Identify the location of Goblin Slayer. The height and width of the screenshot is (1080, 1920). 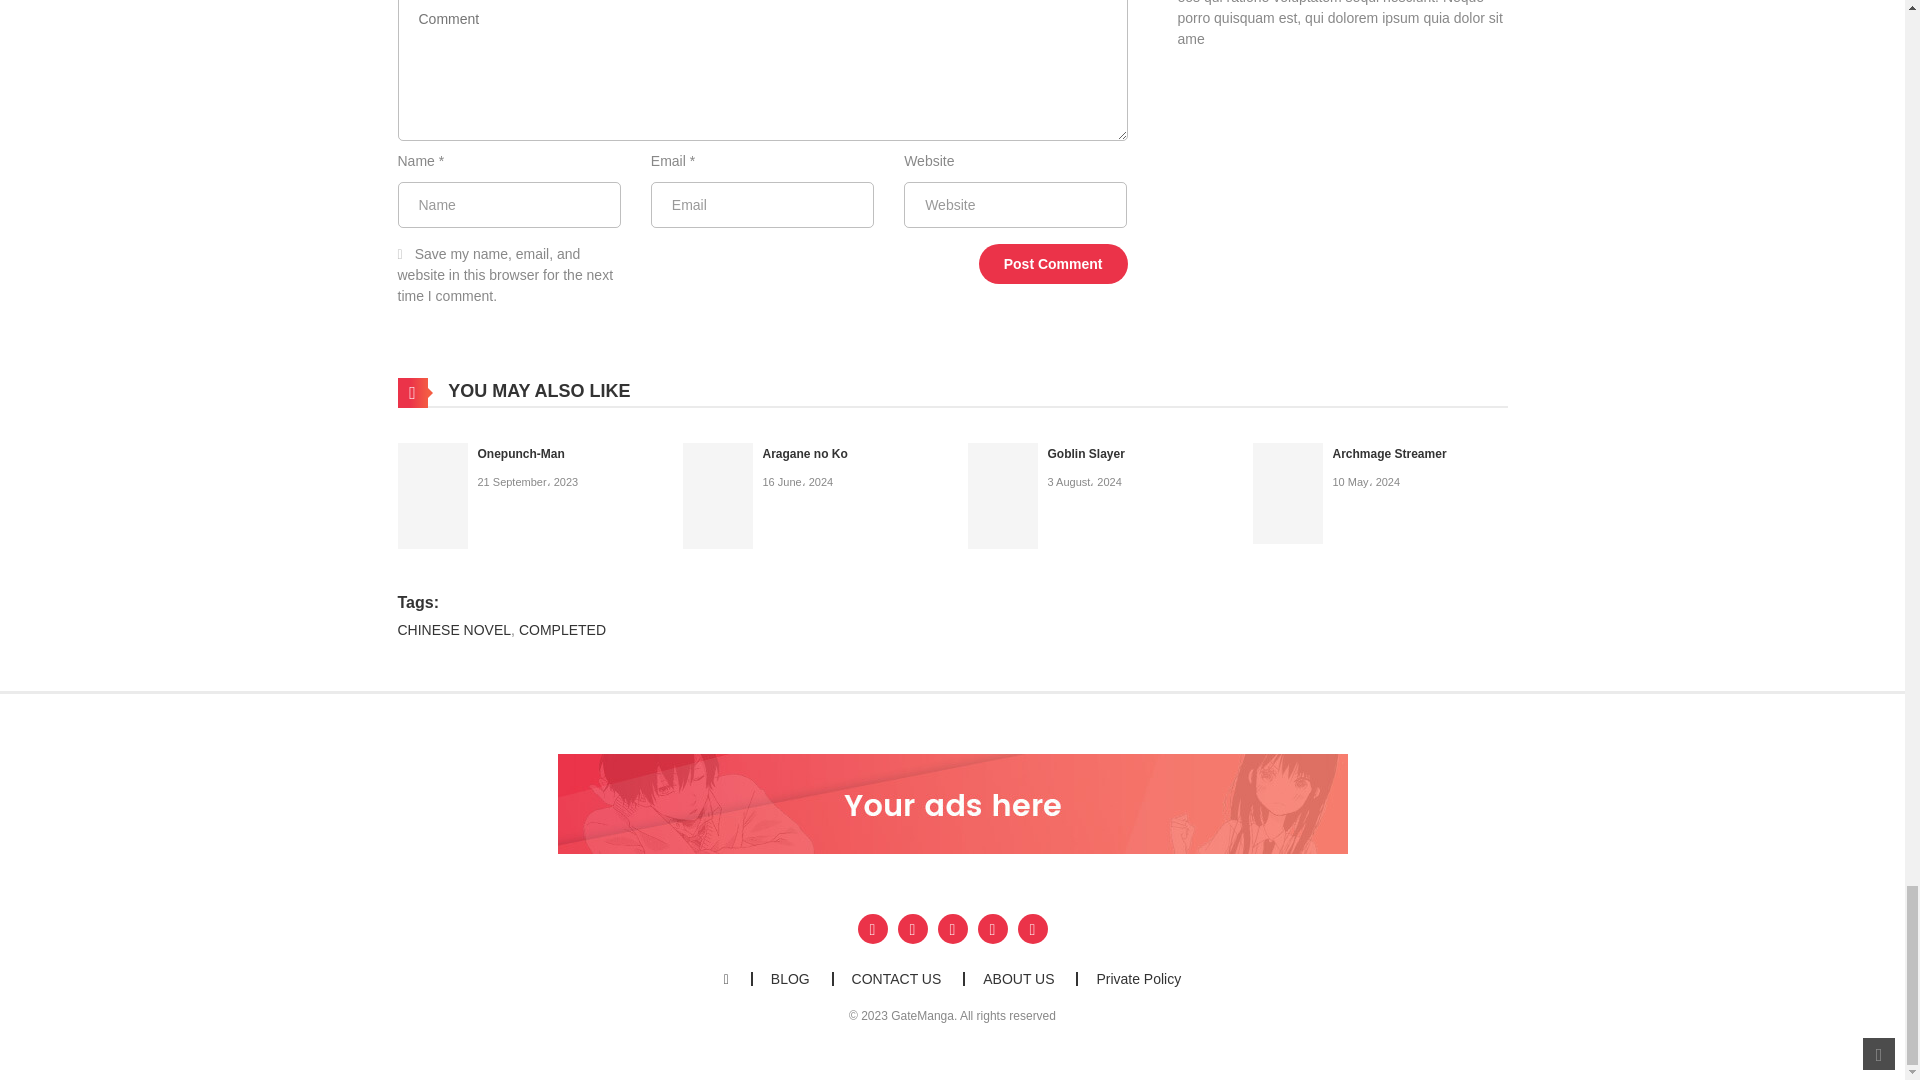
(1086, 454).